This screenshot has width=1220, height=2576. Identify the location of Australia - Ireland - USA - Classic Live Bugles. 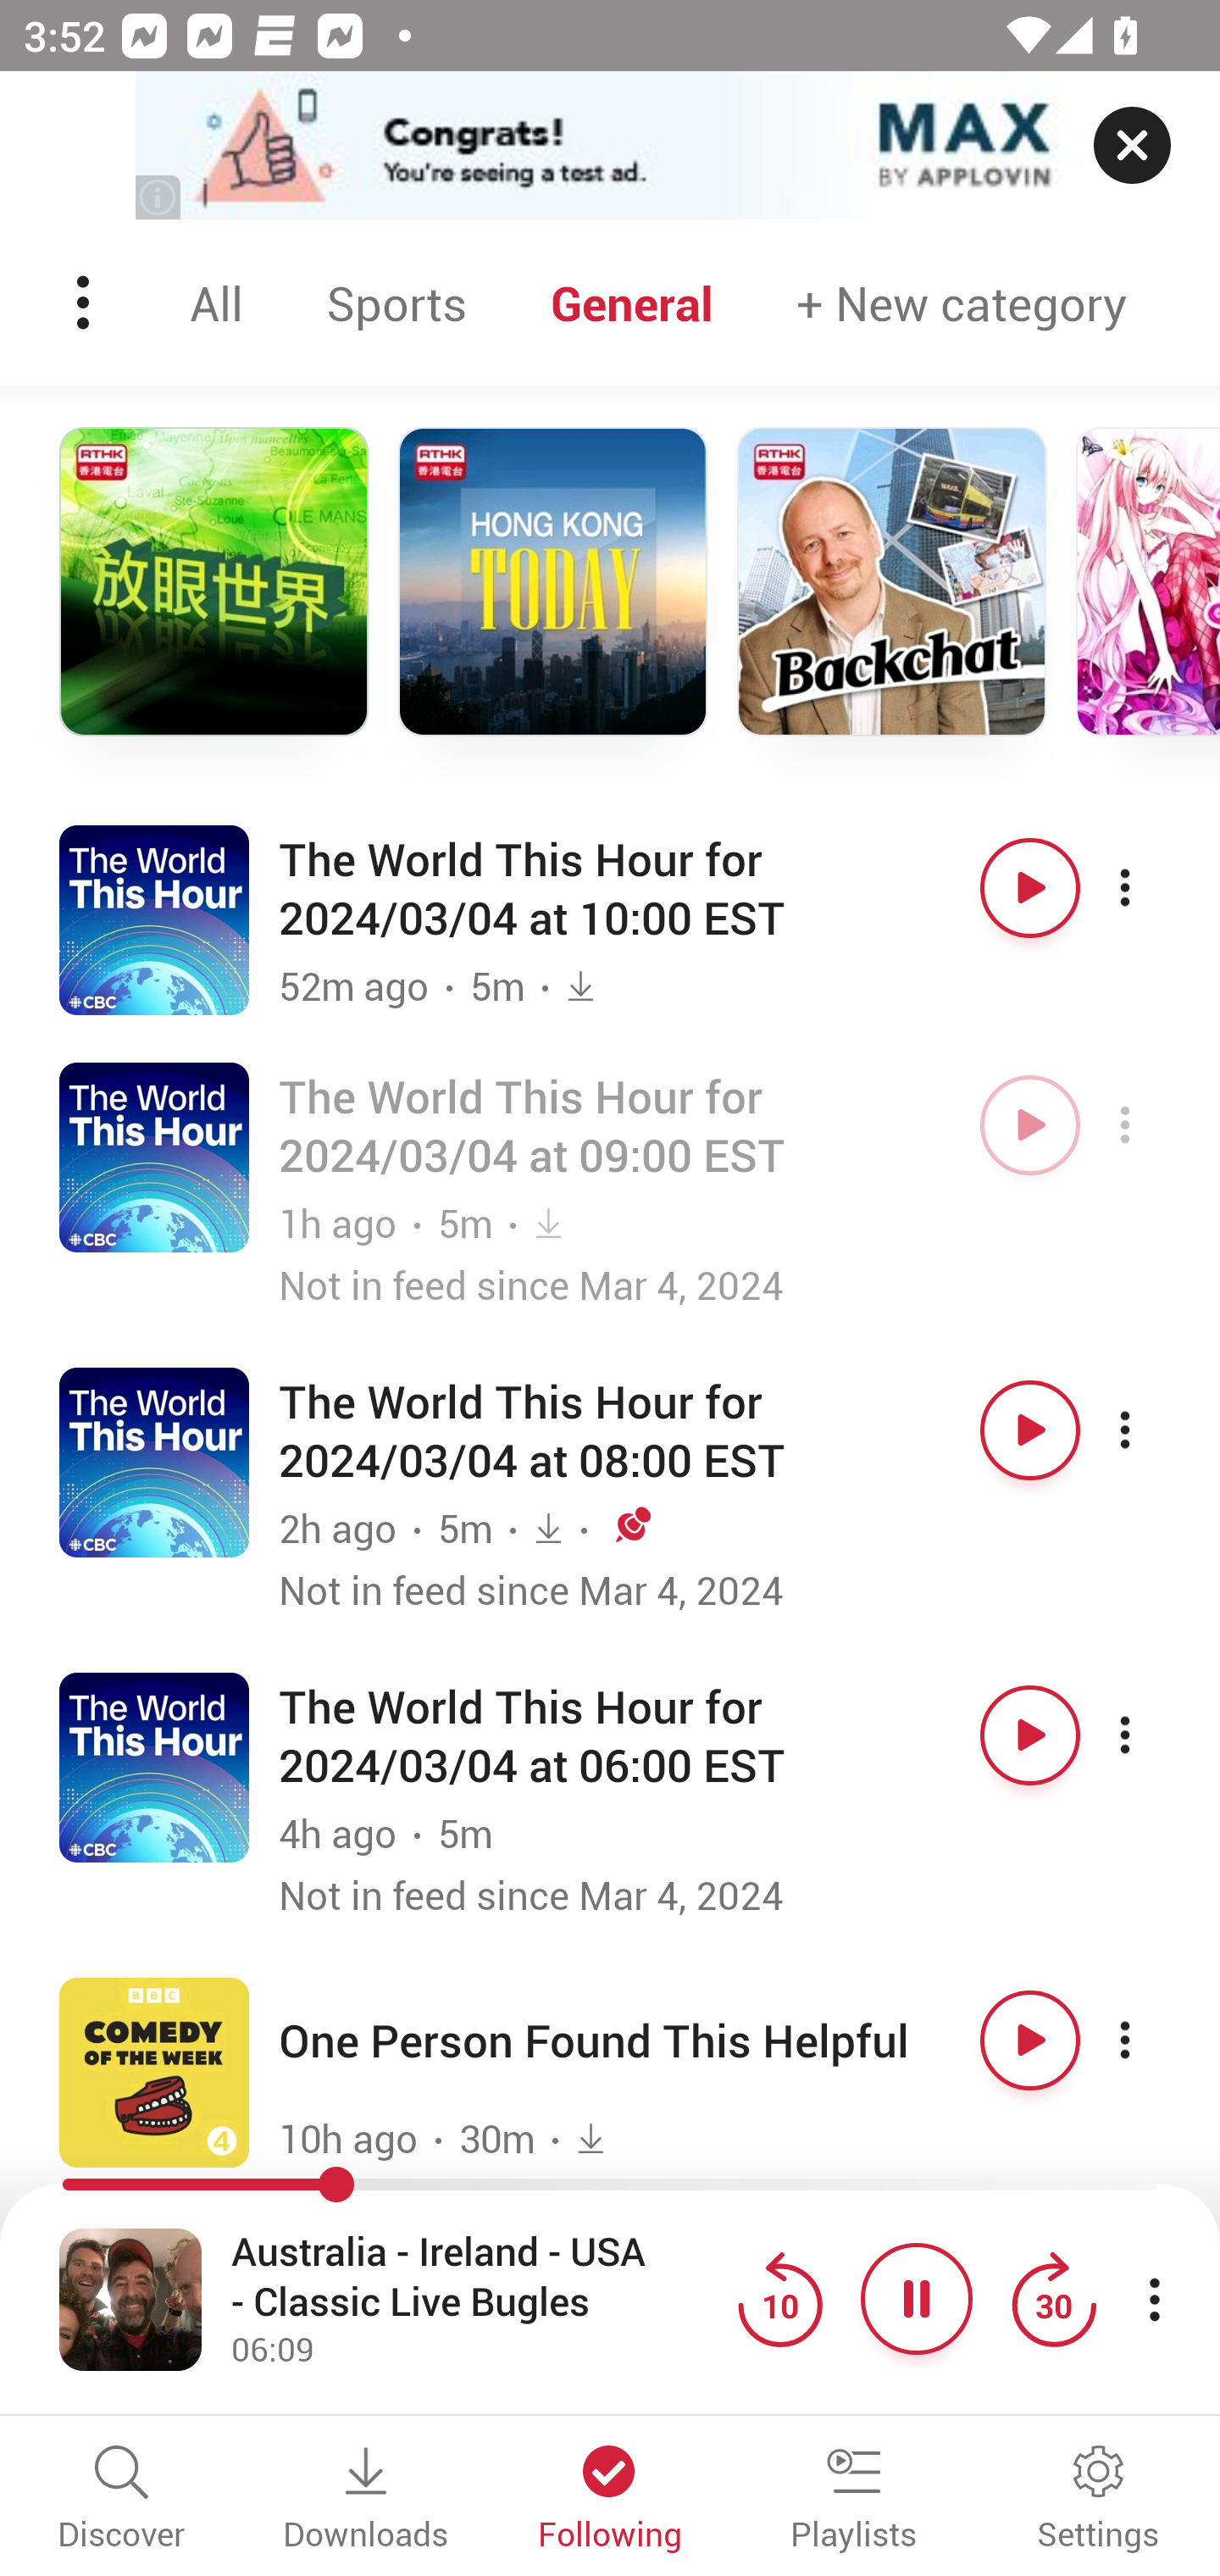
(476, 2277).